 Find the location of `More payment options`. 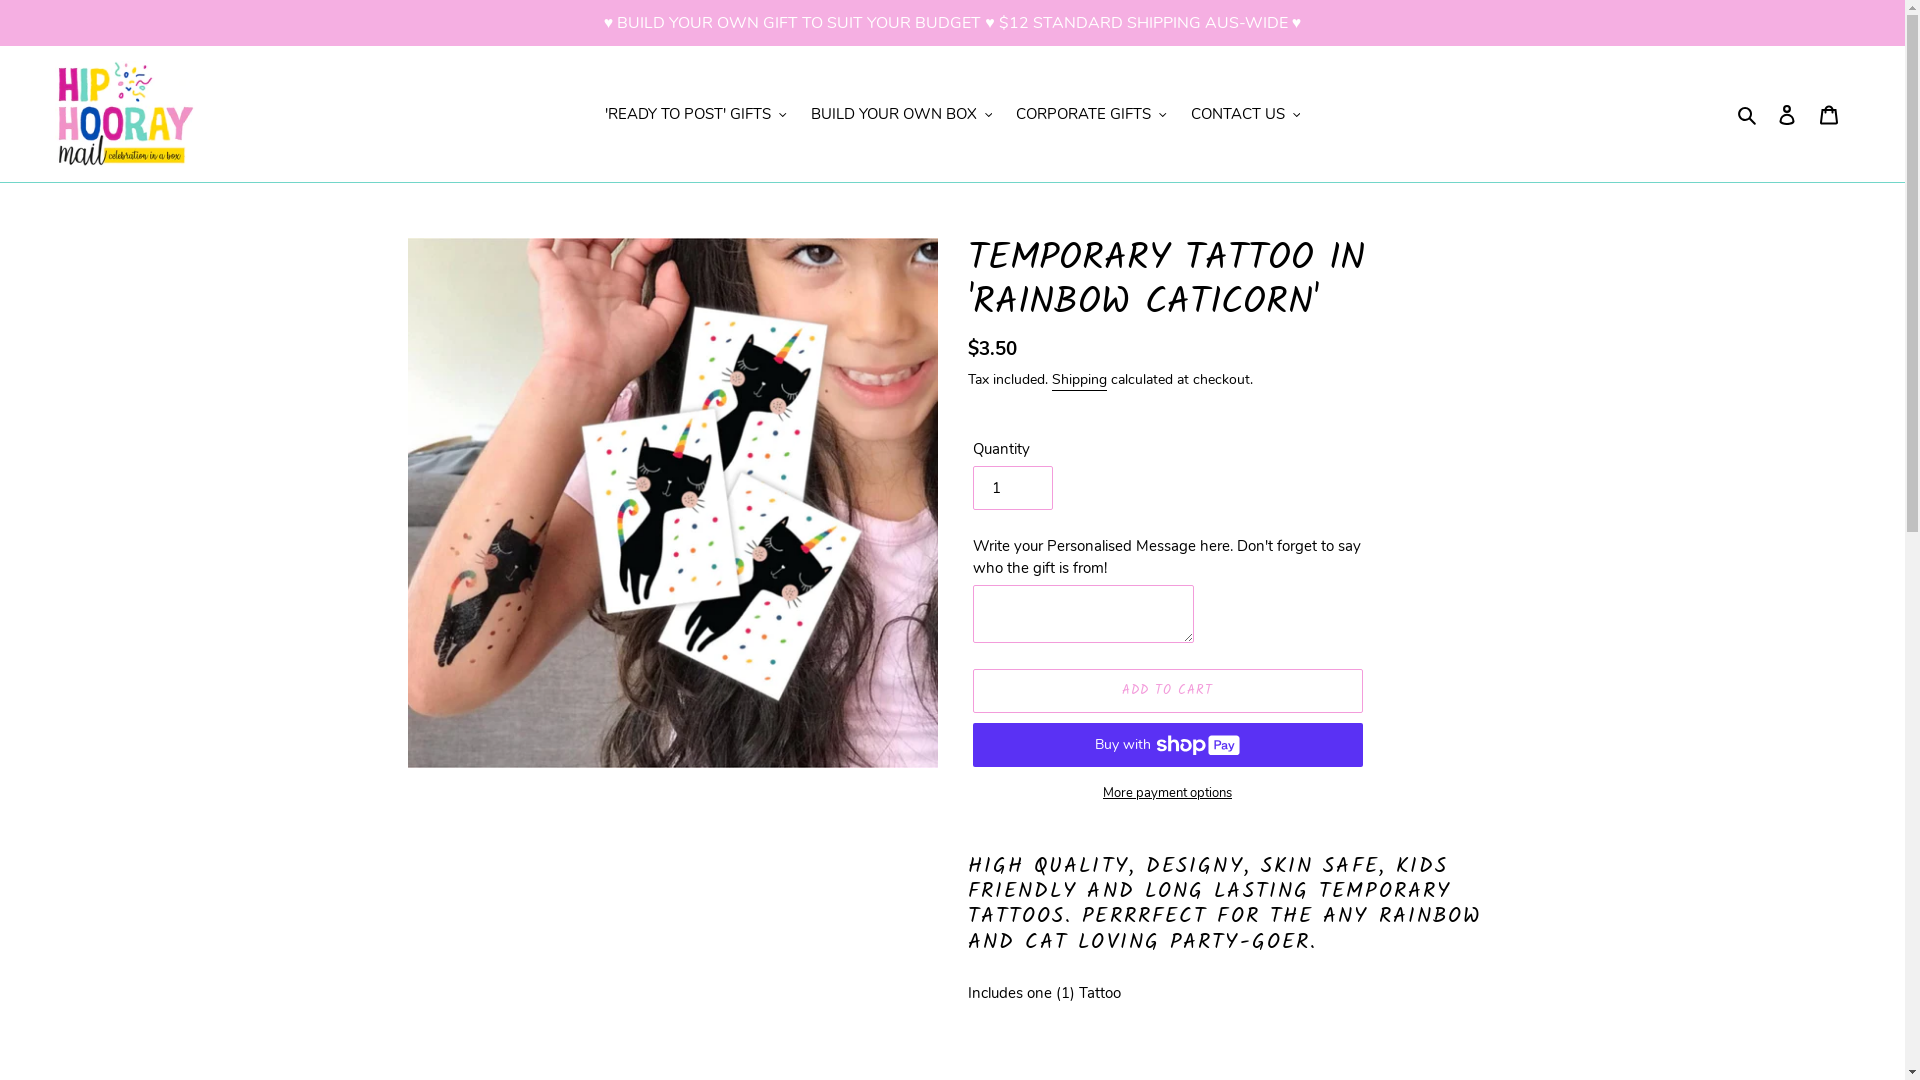

More payment options is located at coordinates (1167, 794).